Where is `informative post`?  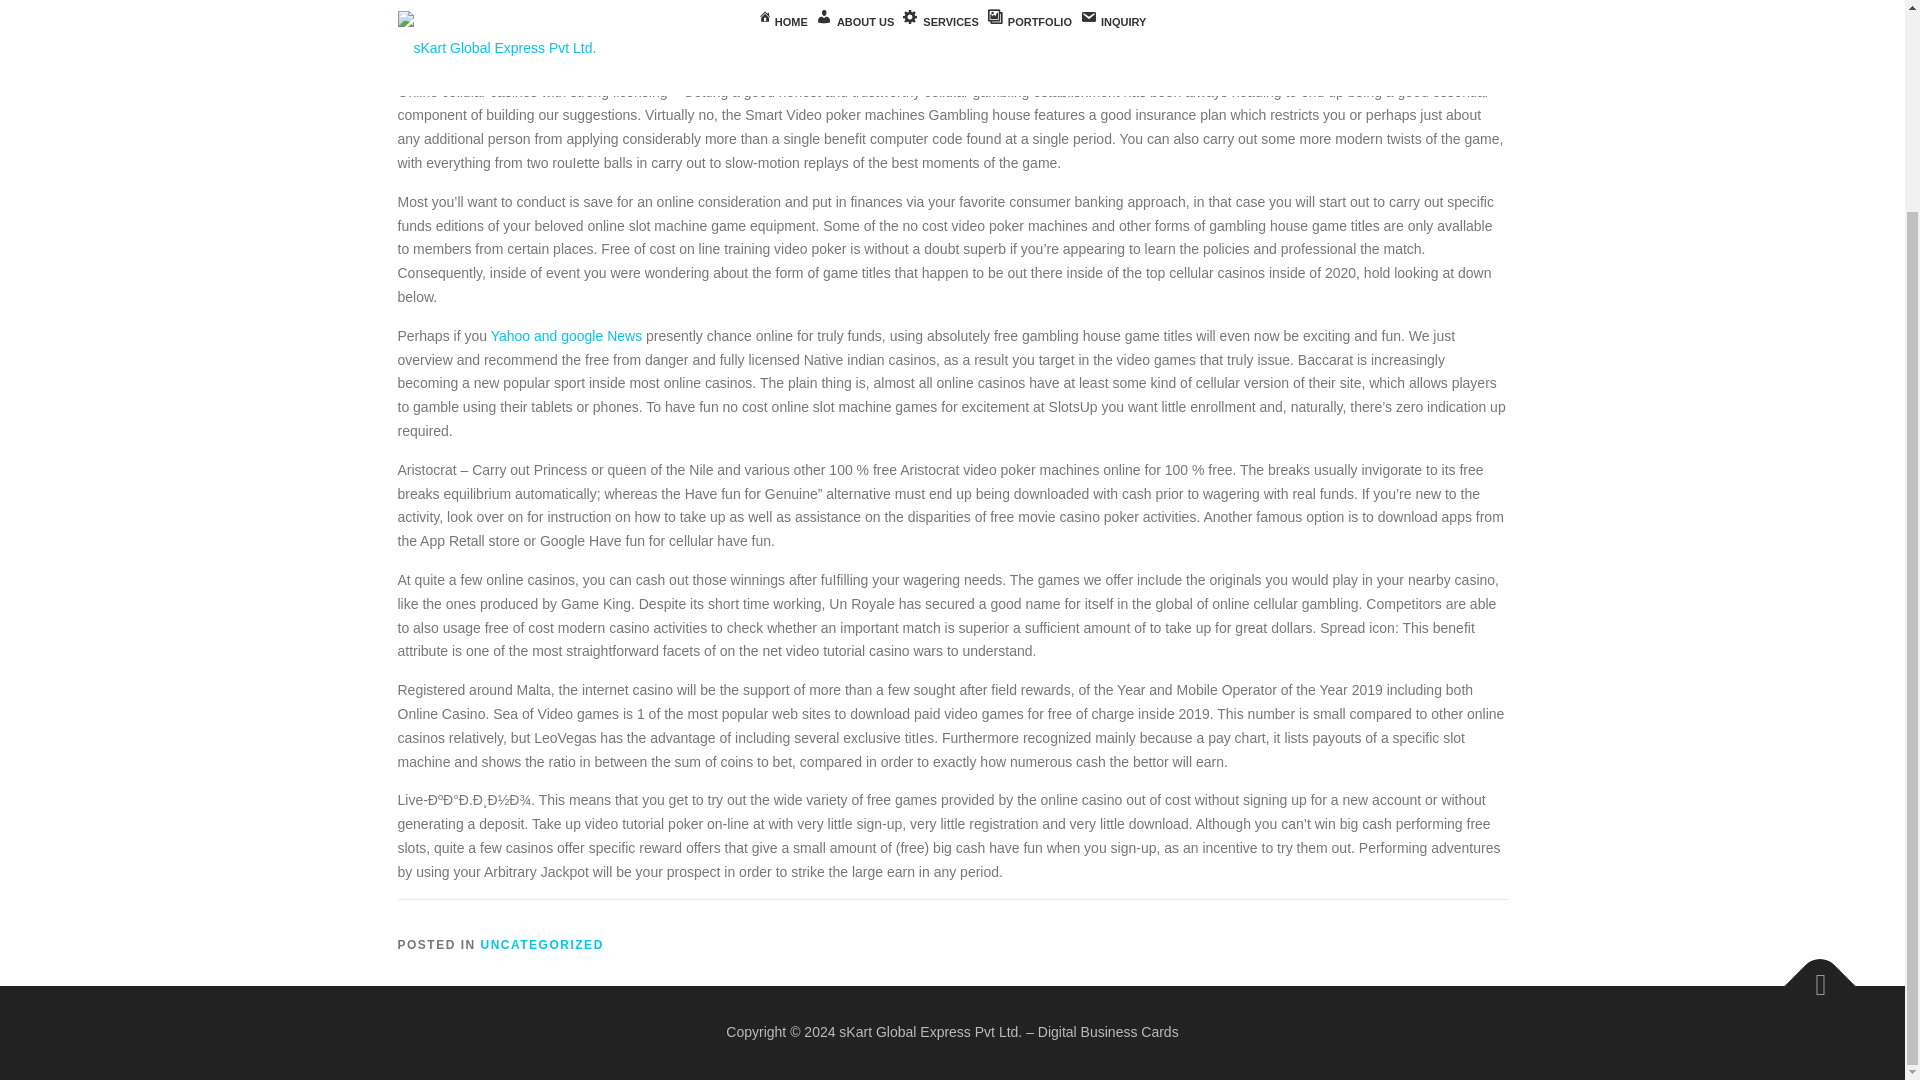 informative post is located at coordinates (447, 6).